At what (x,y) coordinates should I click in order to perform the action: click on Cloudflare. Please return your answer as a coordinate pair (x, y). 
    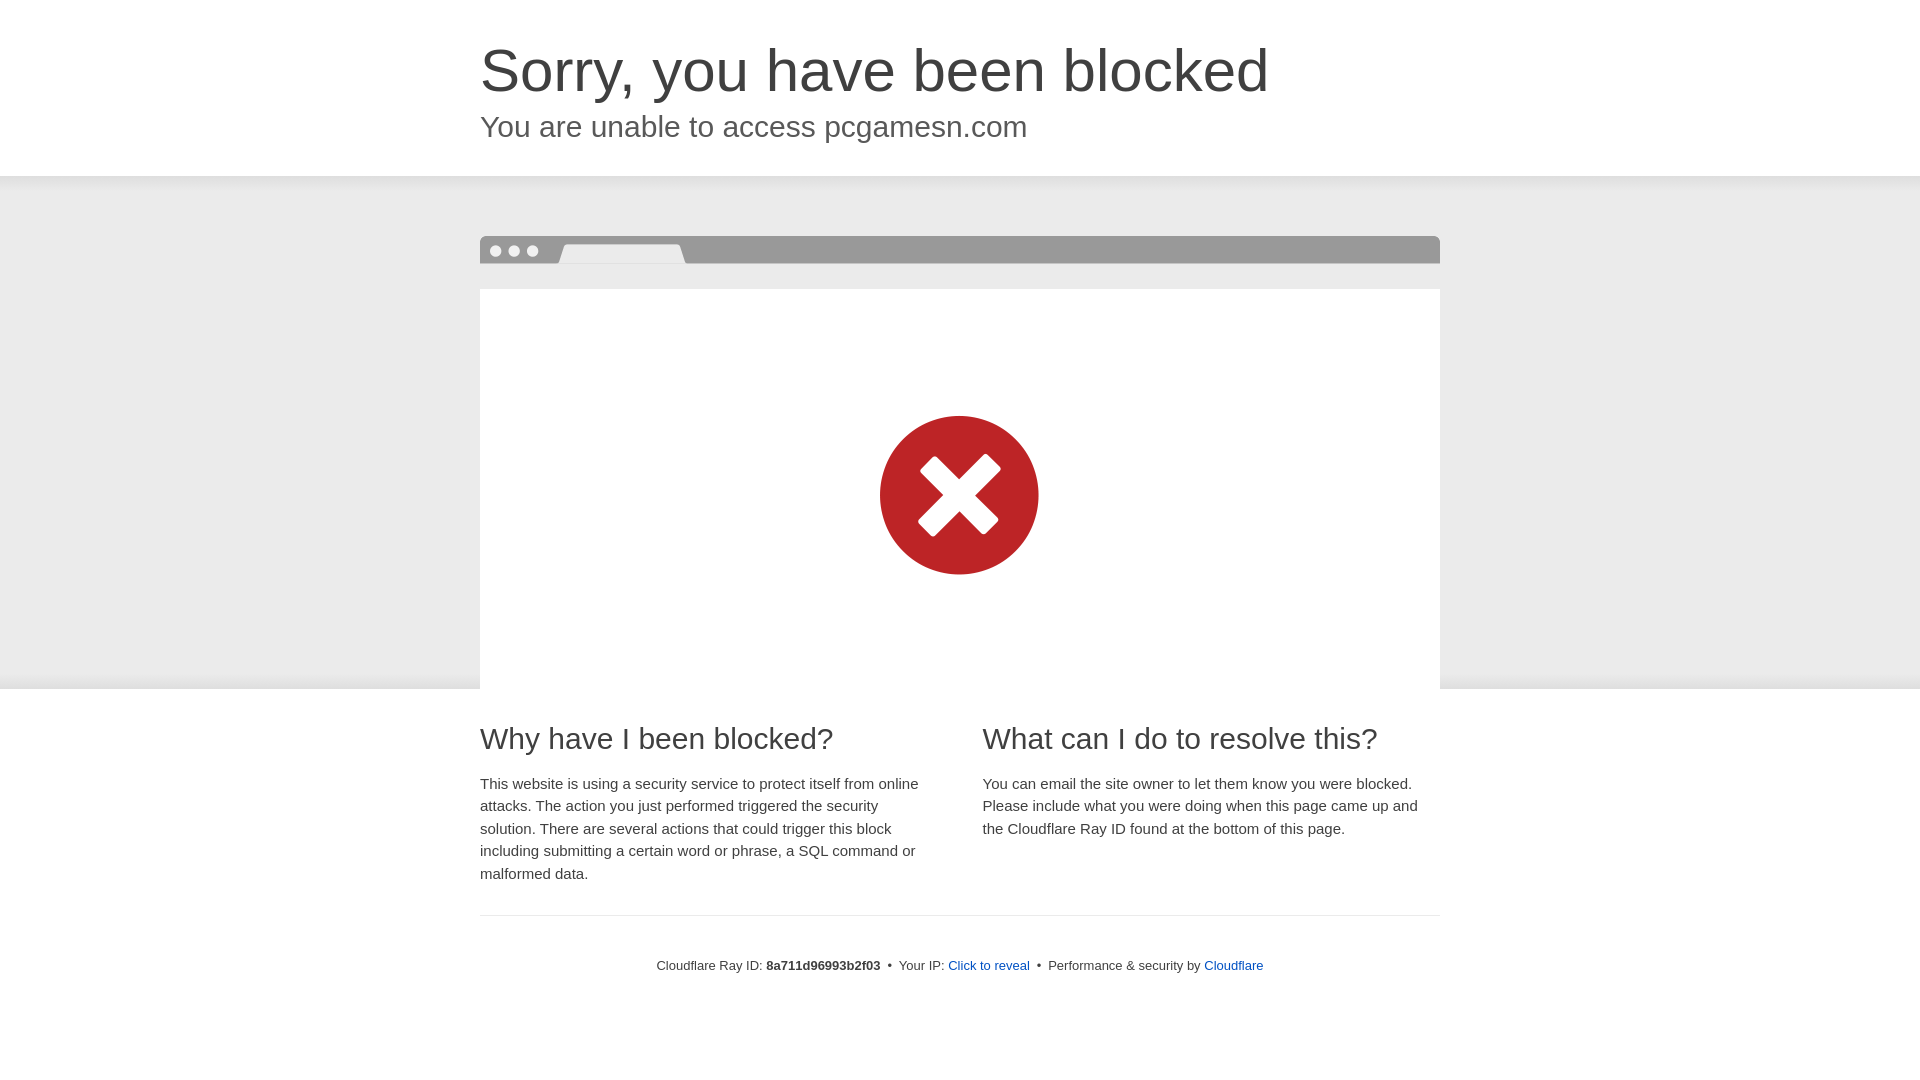
    Looking at the image, I should click on (1233, 965).